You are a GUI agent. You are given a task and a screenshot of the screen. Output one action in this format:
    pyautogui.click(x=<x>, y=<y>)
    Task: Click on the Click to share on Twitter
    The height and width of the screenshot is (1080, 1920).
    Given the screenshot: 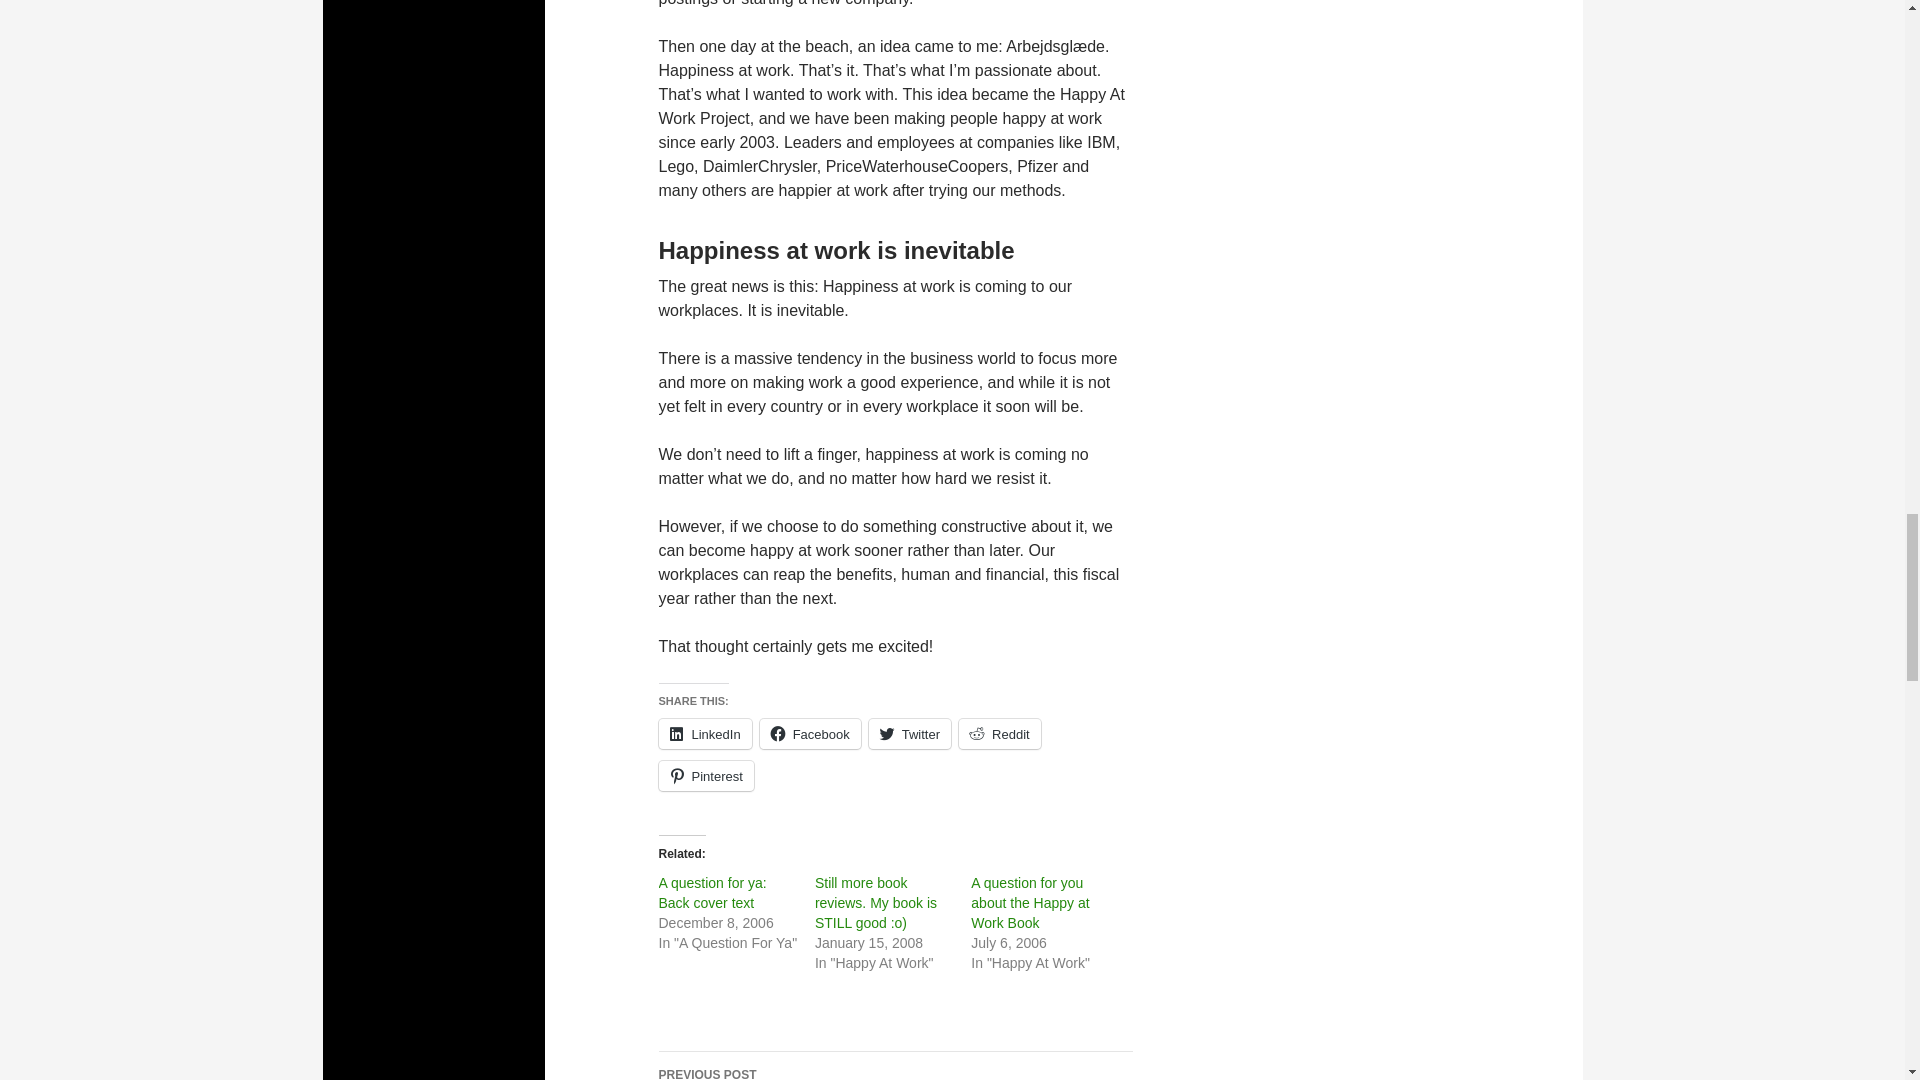 What is the action you would take?
    pyautogui.click(x=810, y=734)
    